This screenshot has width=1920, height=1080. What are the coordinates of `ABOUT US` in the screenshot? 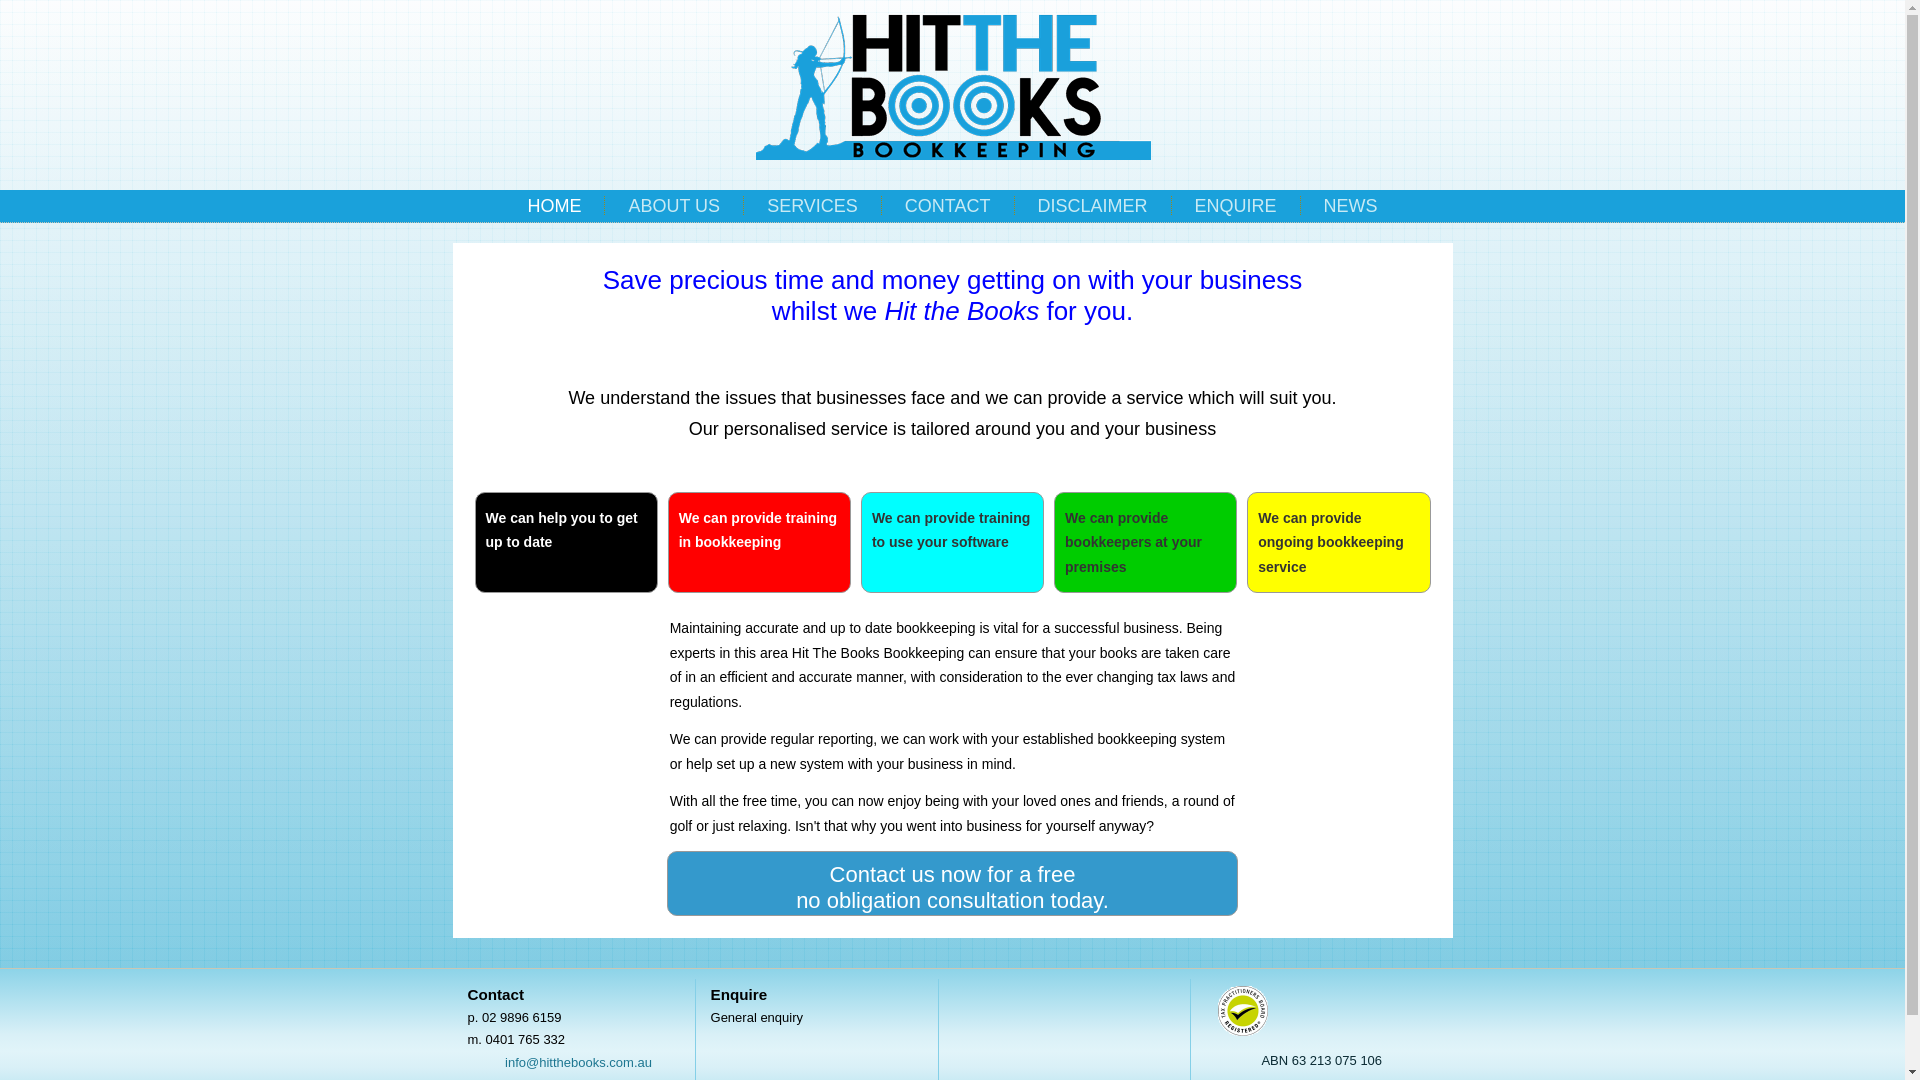 It's located at (674, 206).